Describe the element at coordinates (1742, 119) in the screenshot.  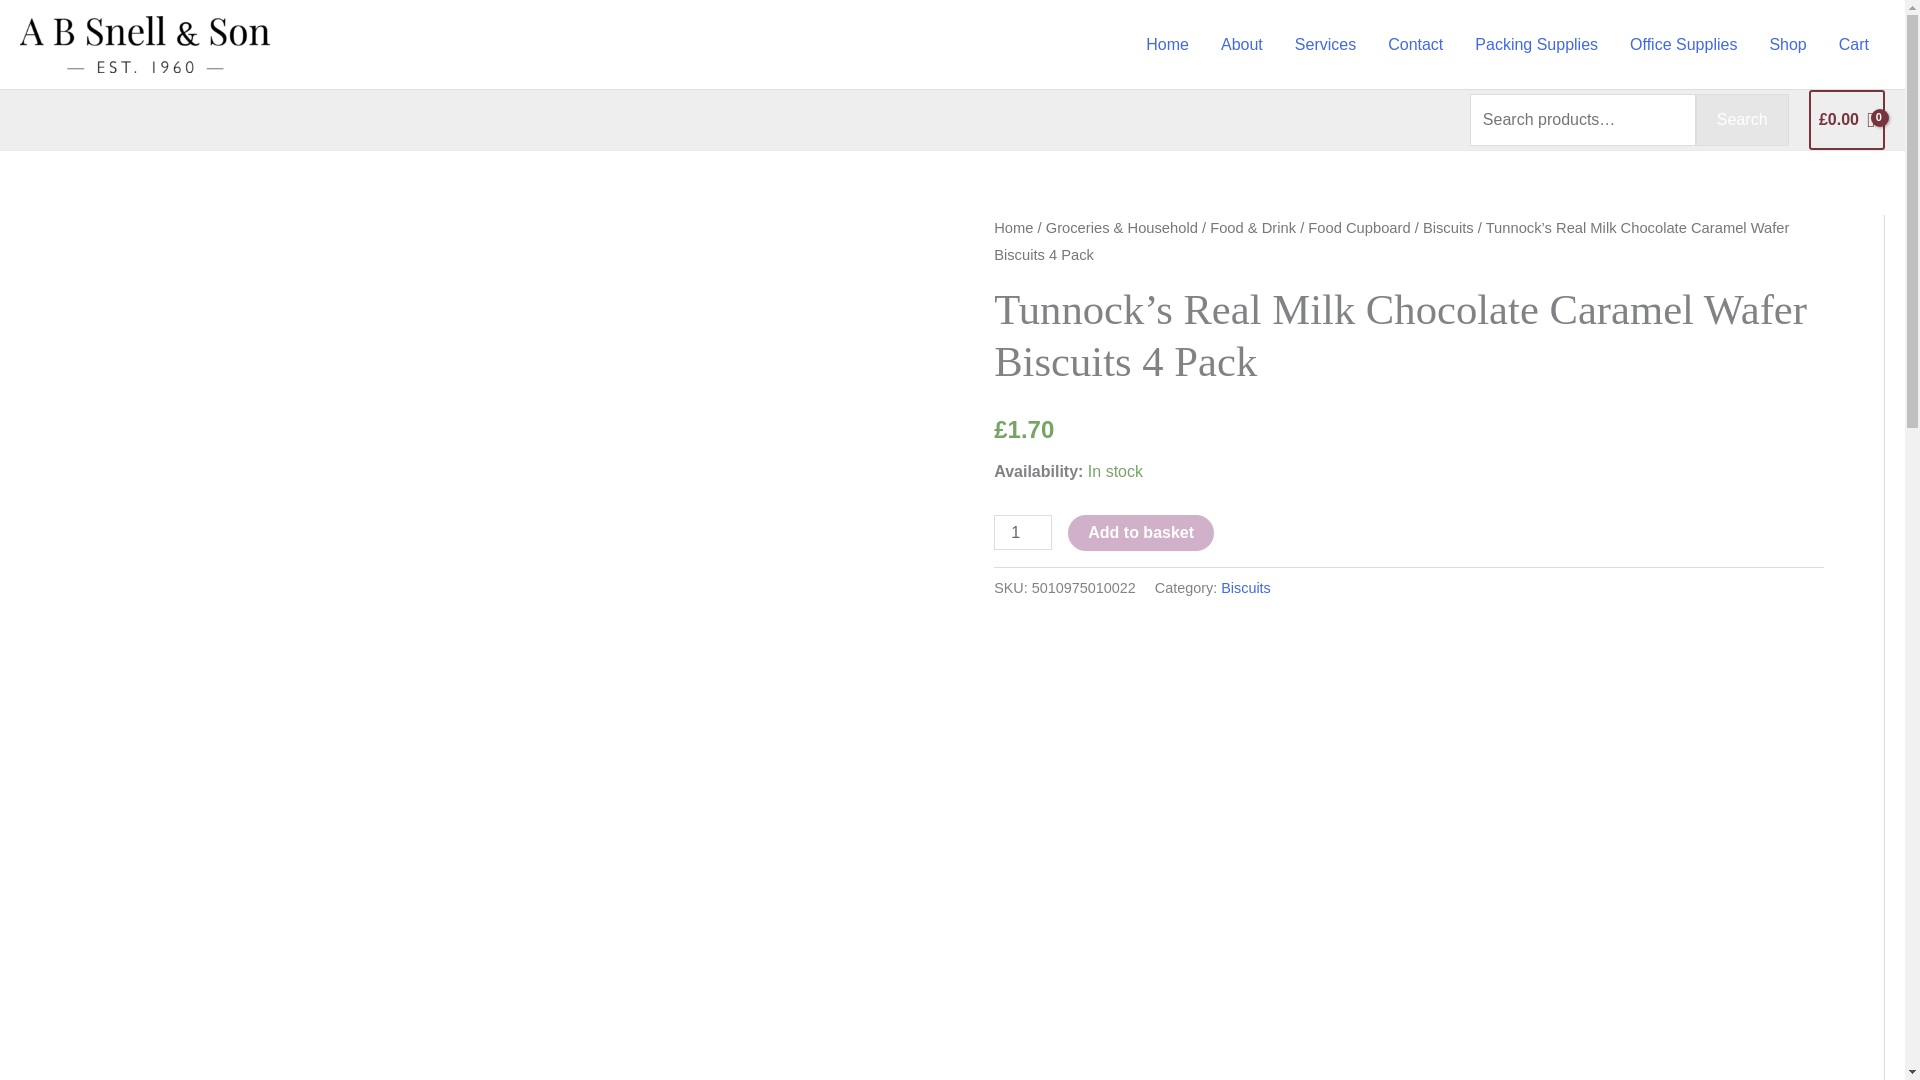
I see `Search` at that location.